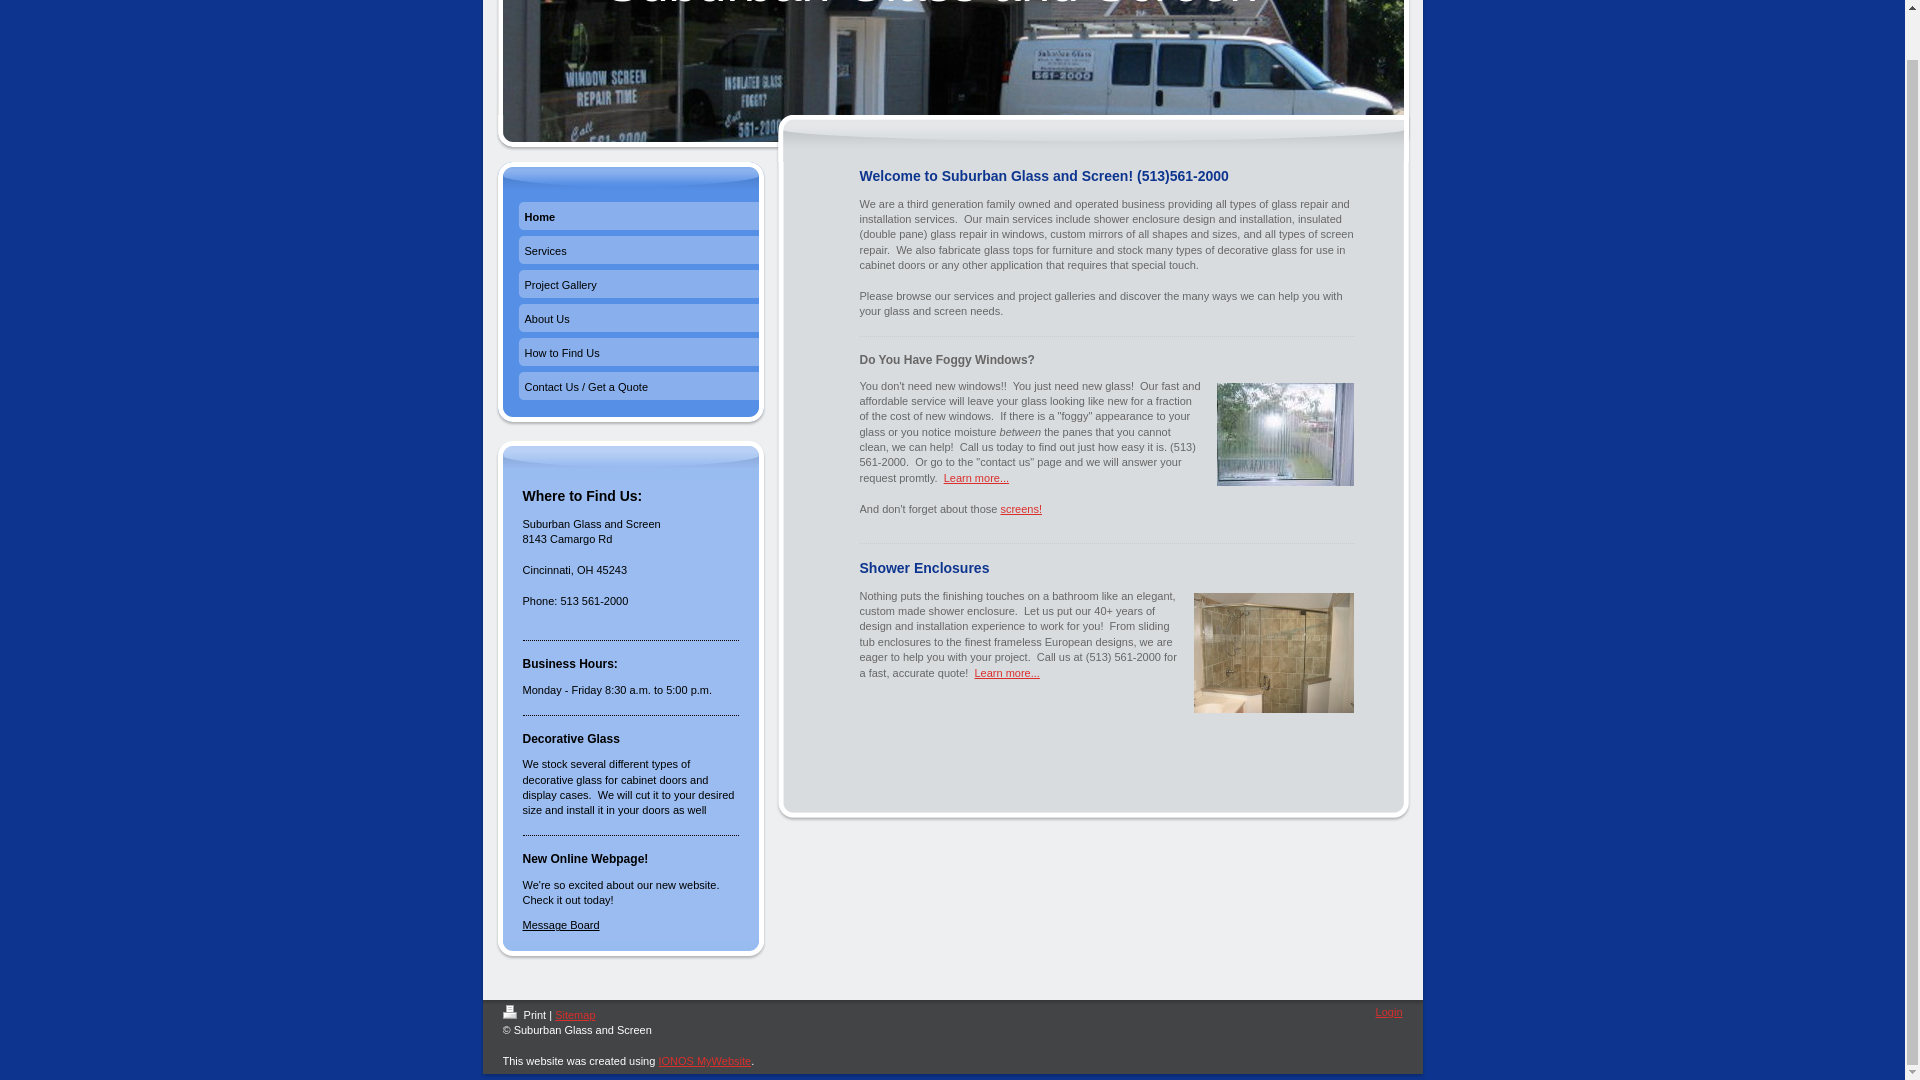 The height and width of the screenshot is (1080, 1920). I want to click on How to Find Us, so click(638, 354).